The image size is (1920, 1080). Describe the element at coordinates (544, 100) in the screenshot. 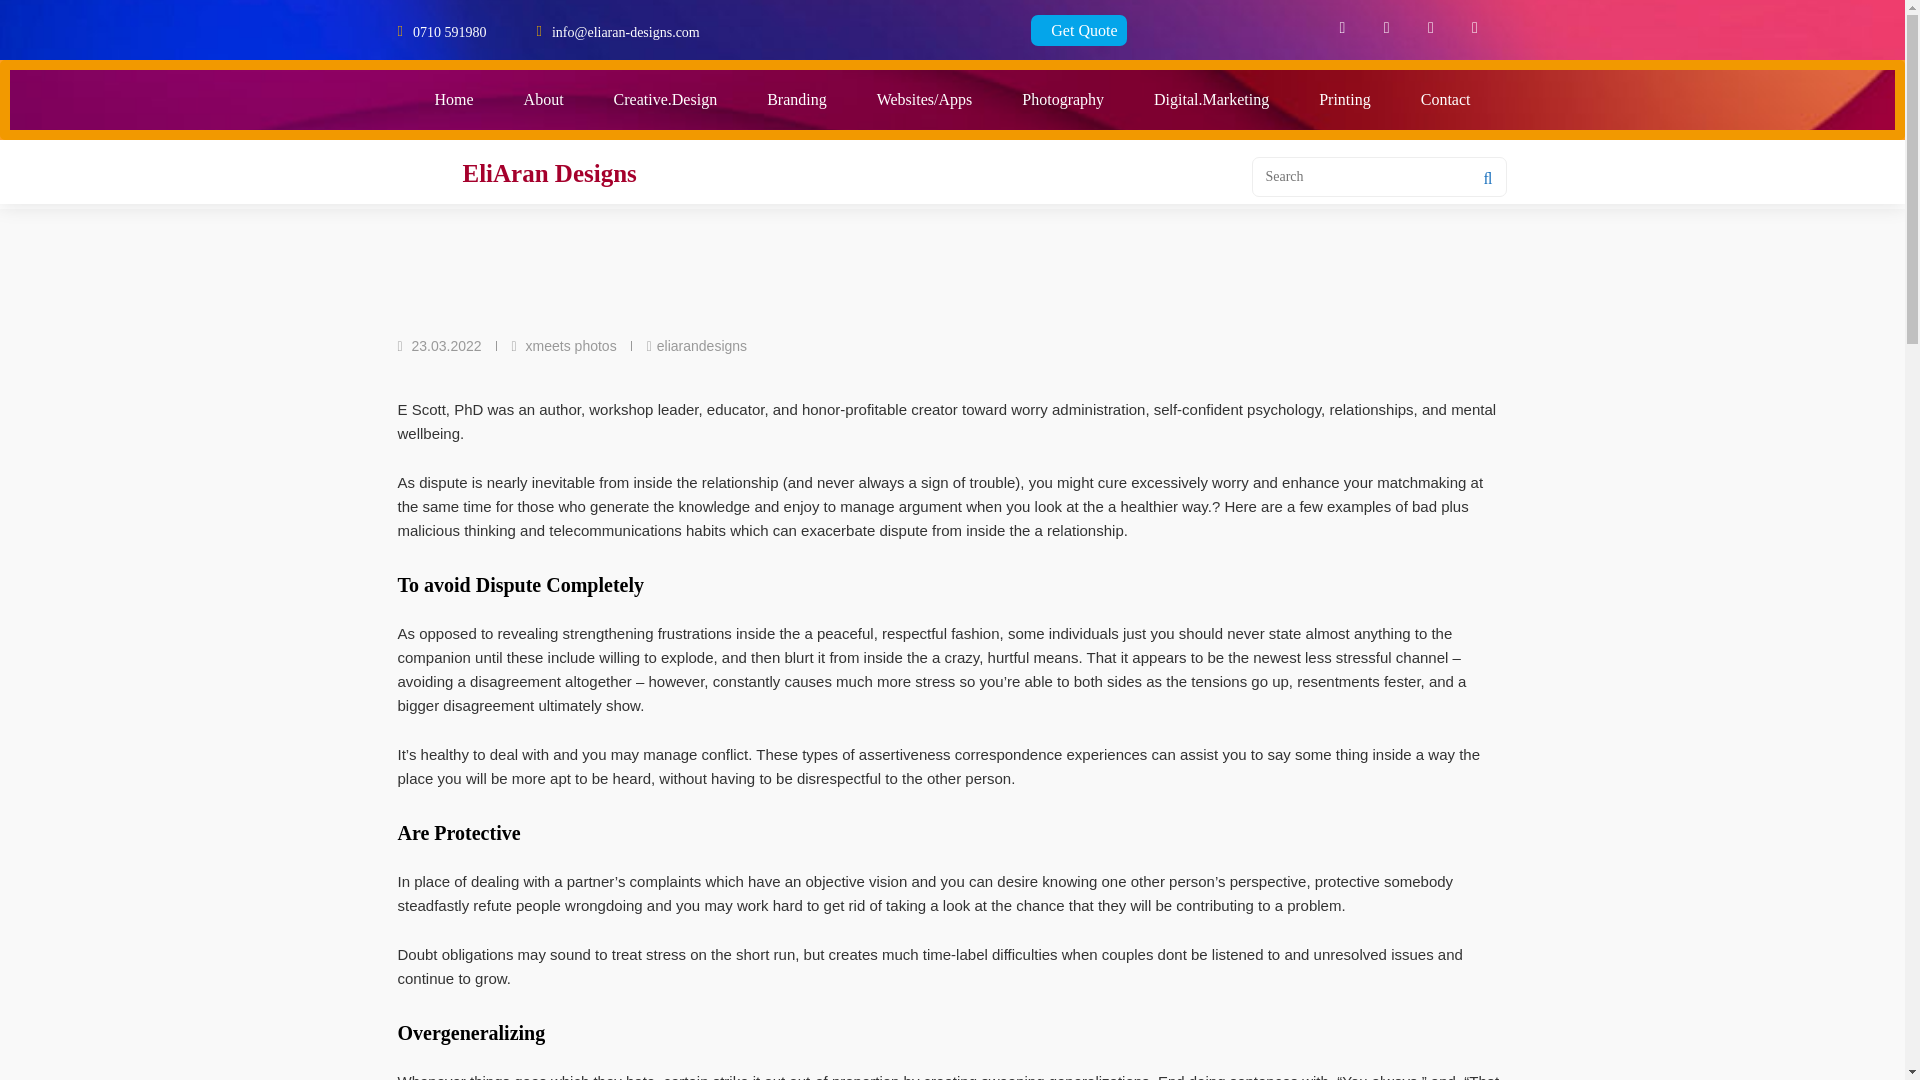

I see `About` at that location.